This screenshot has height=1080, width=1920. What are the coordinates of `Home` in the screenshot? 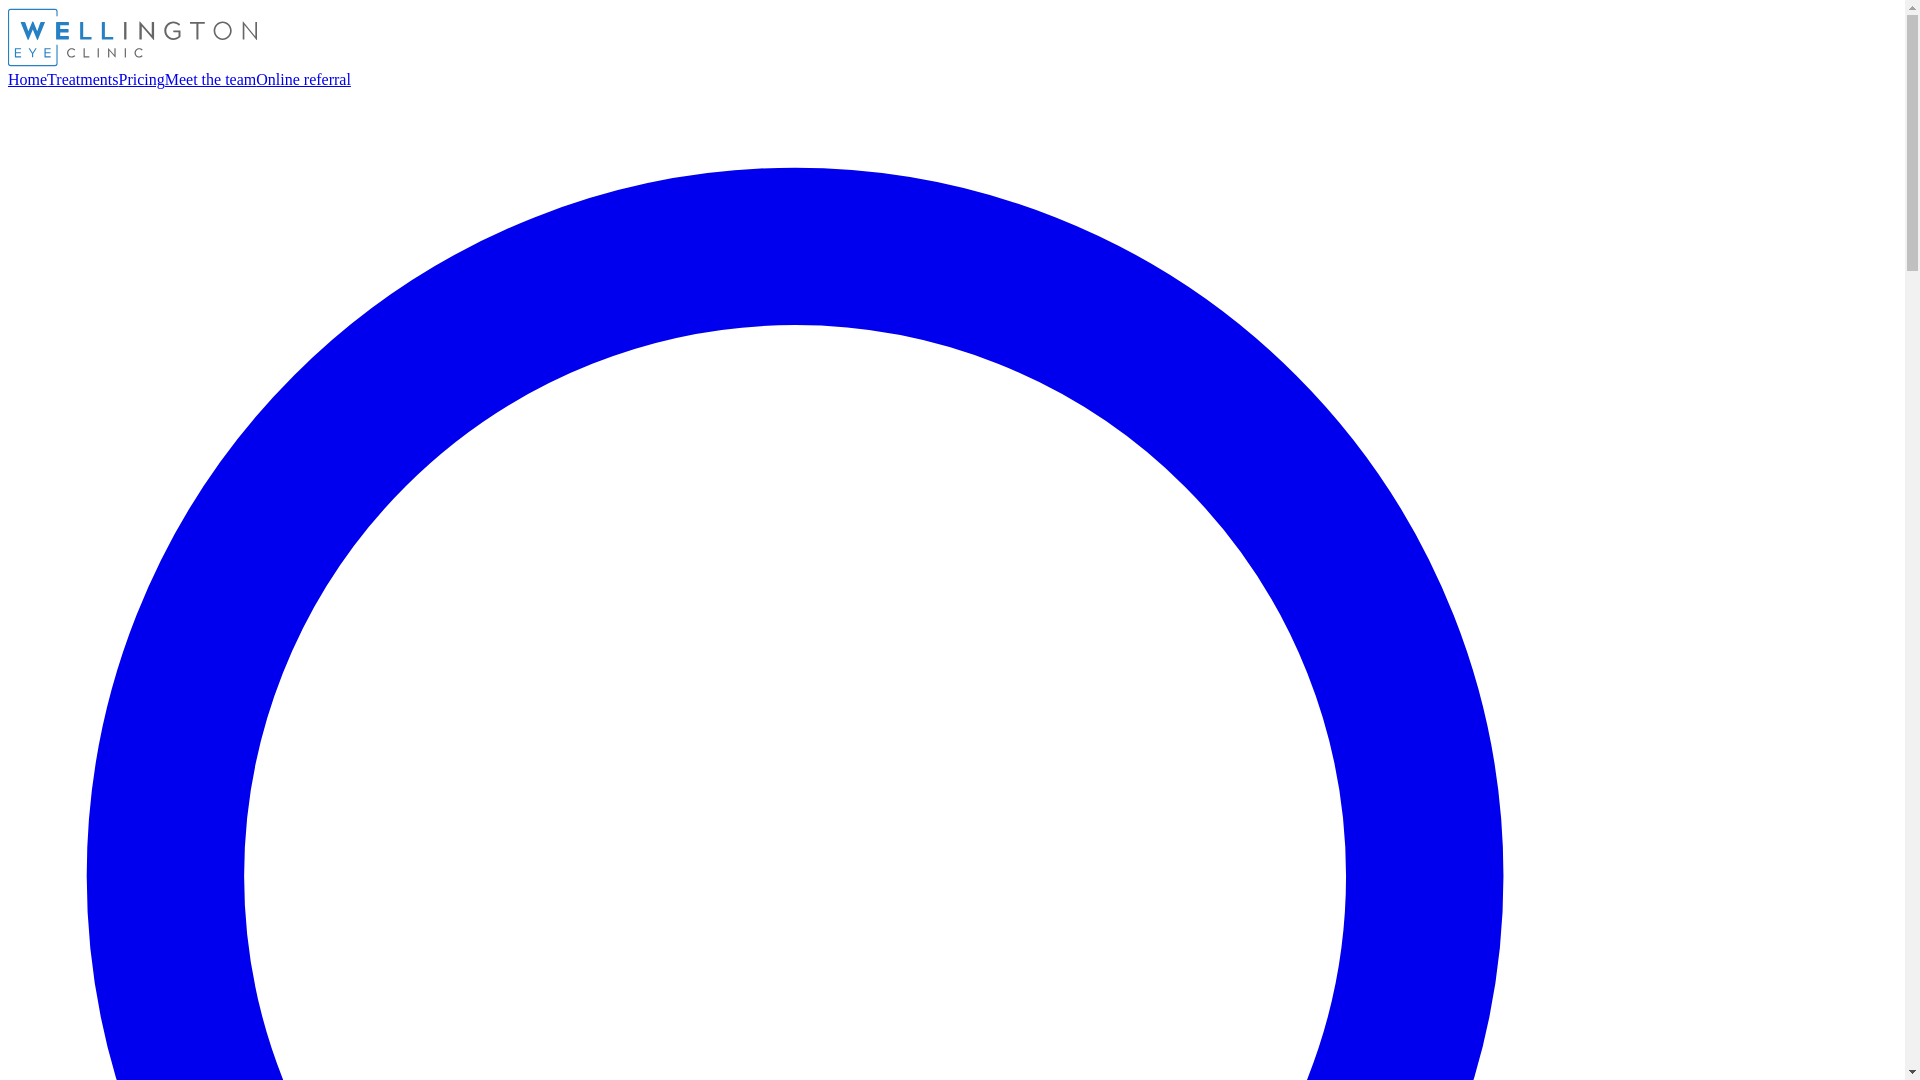 It's located at (26, 79).